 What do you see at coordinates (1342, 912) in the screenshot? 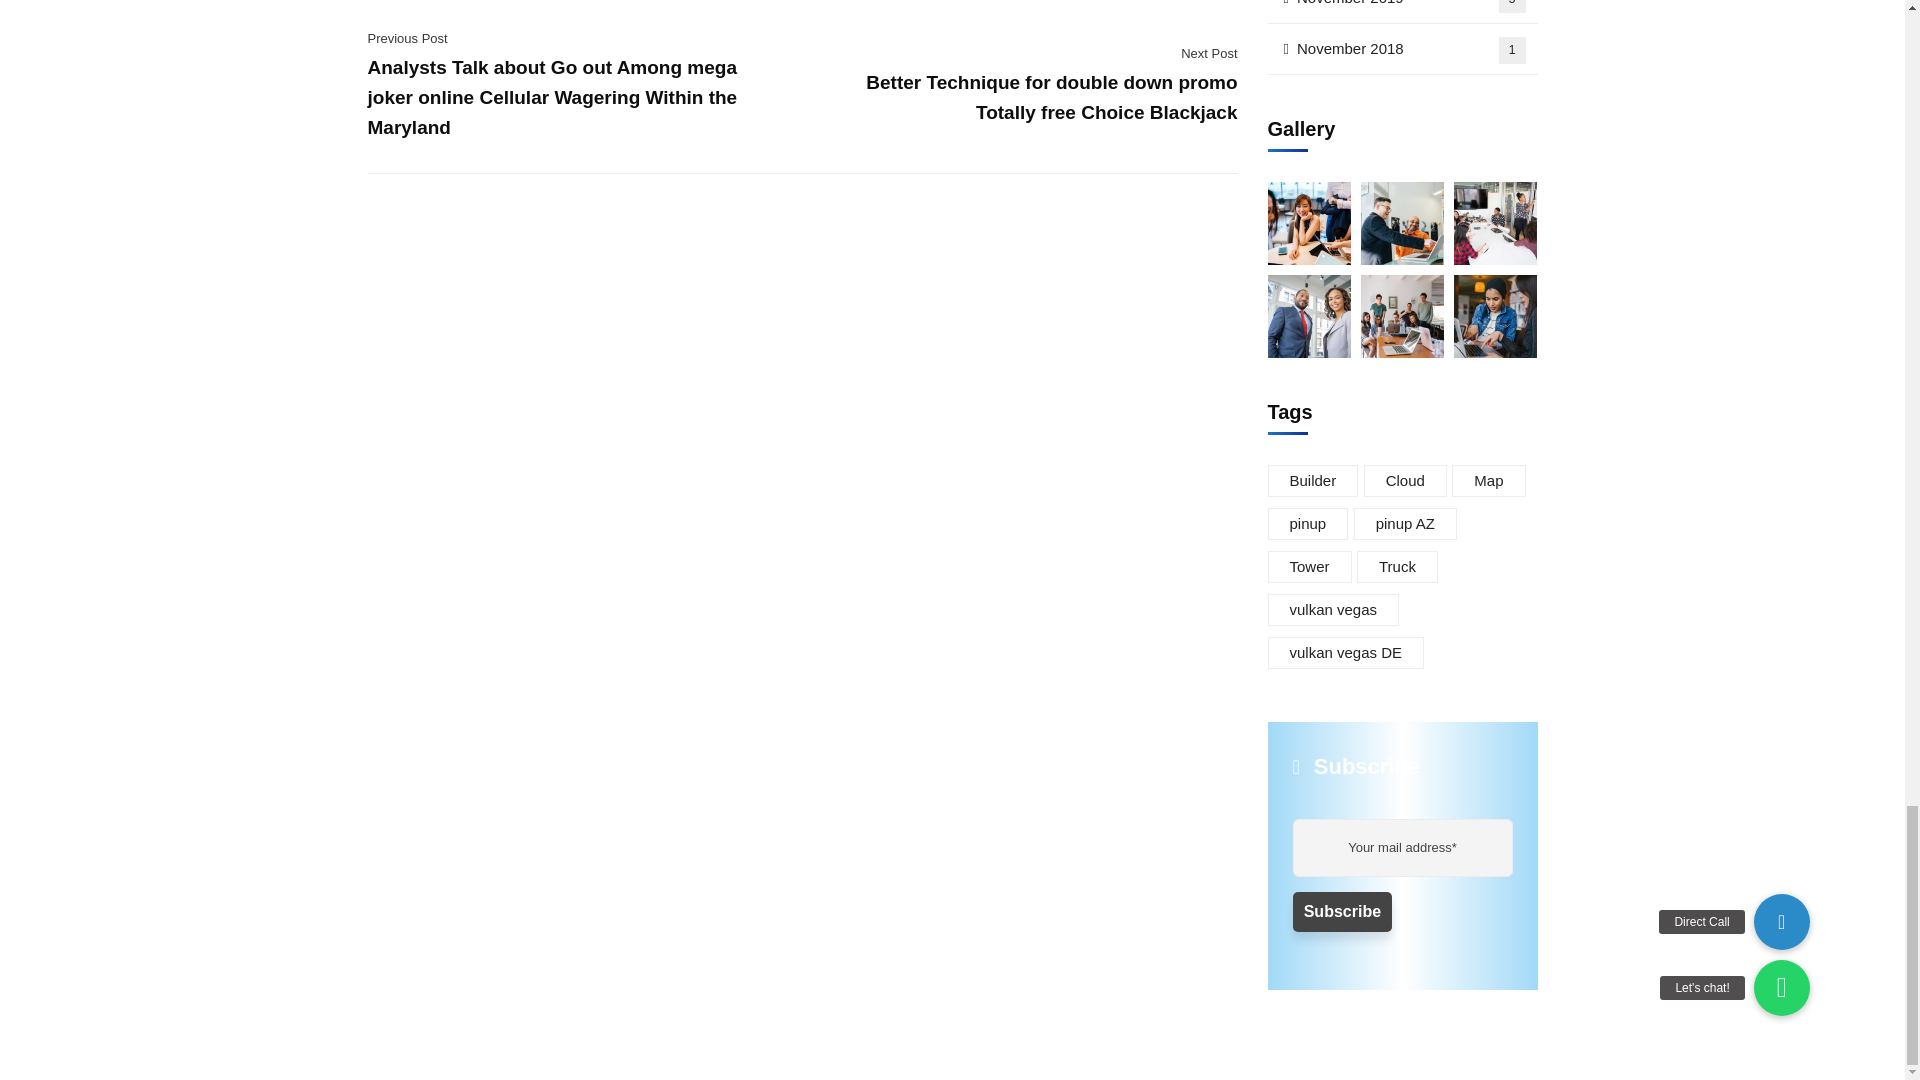
I see `Subscribe` at bounding box center [1342, 912].